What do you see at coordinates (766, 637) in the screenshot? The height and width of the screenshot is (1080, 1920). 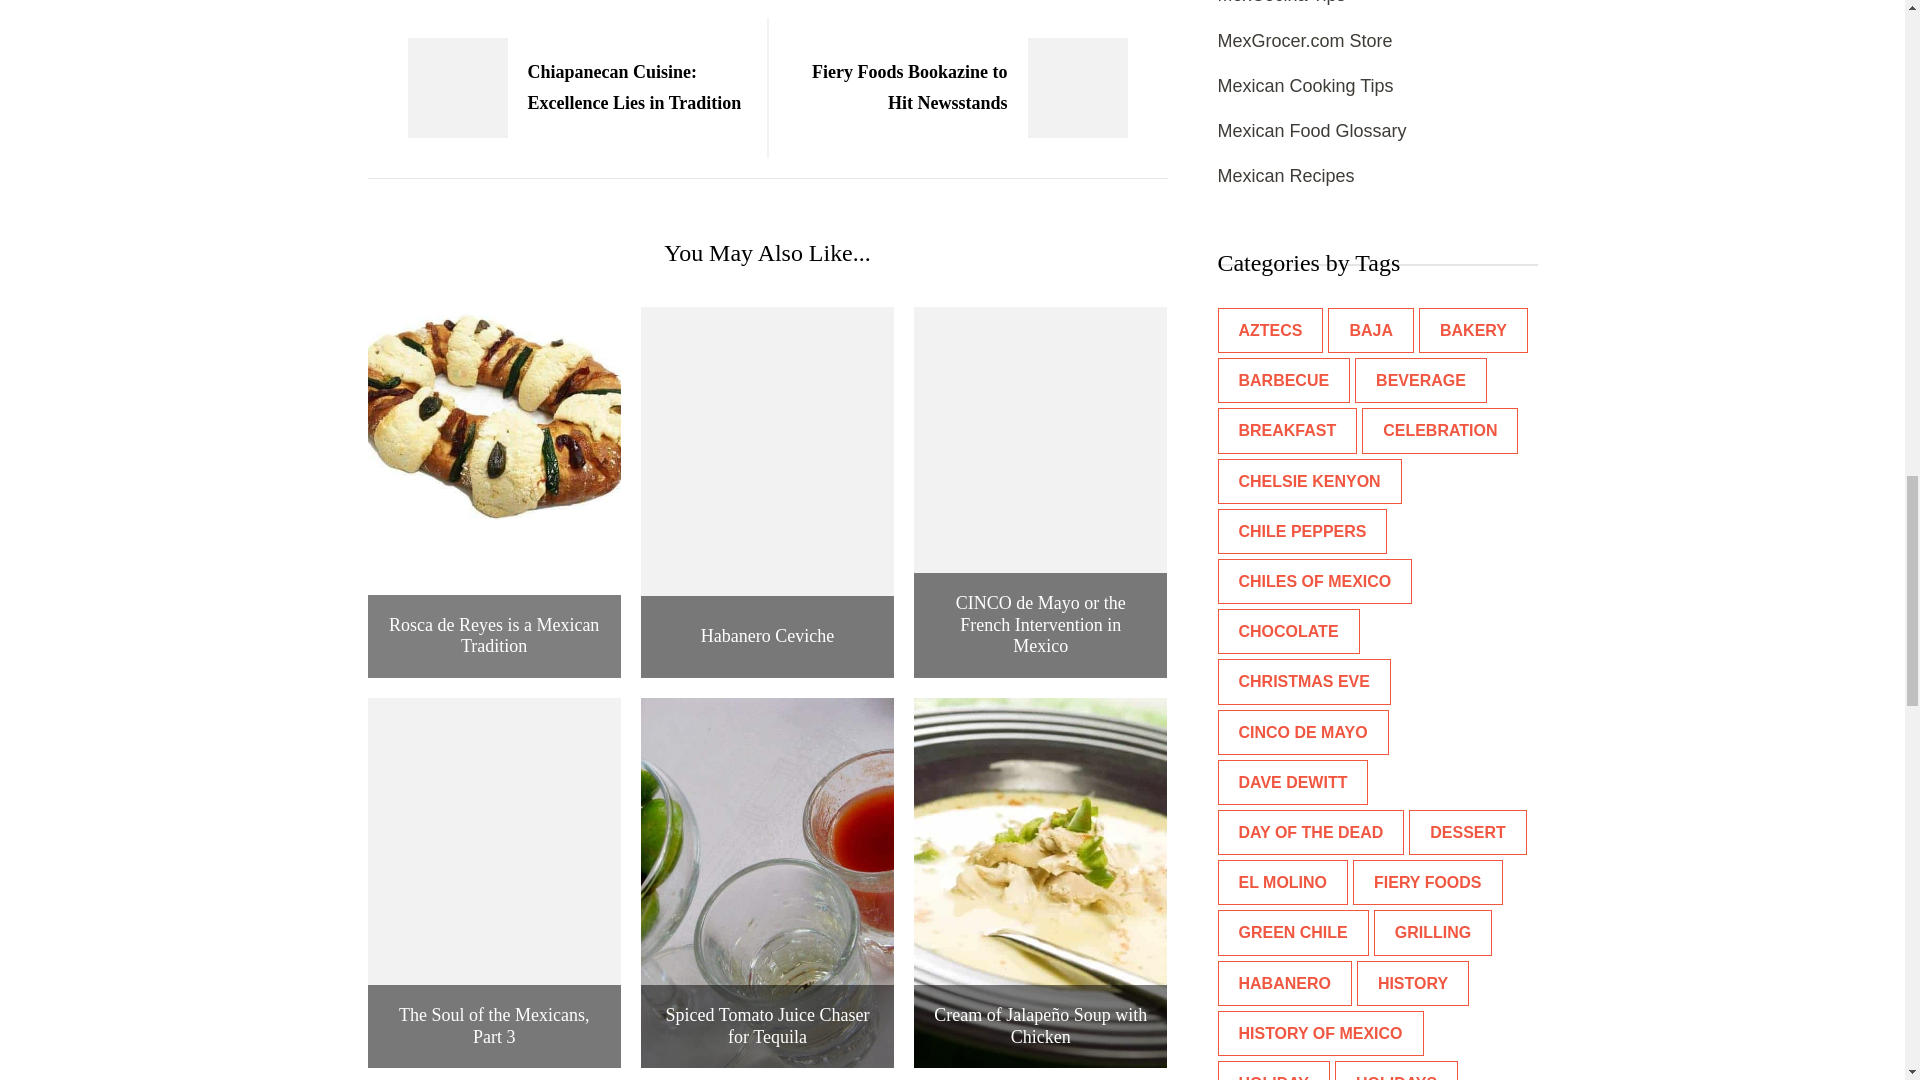 I see `Habanero Ceviche` at bounding box center [766, 637].